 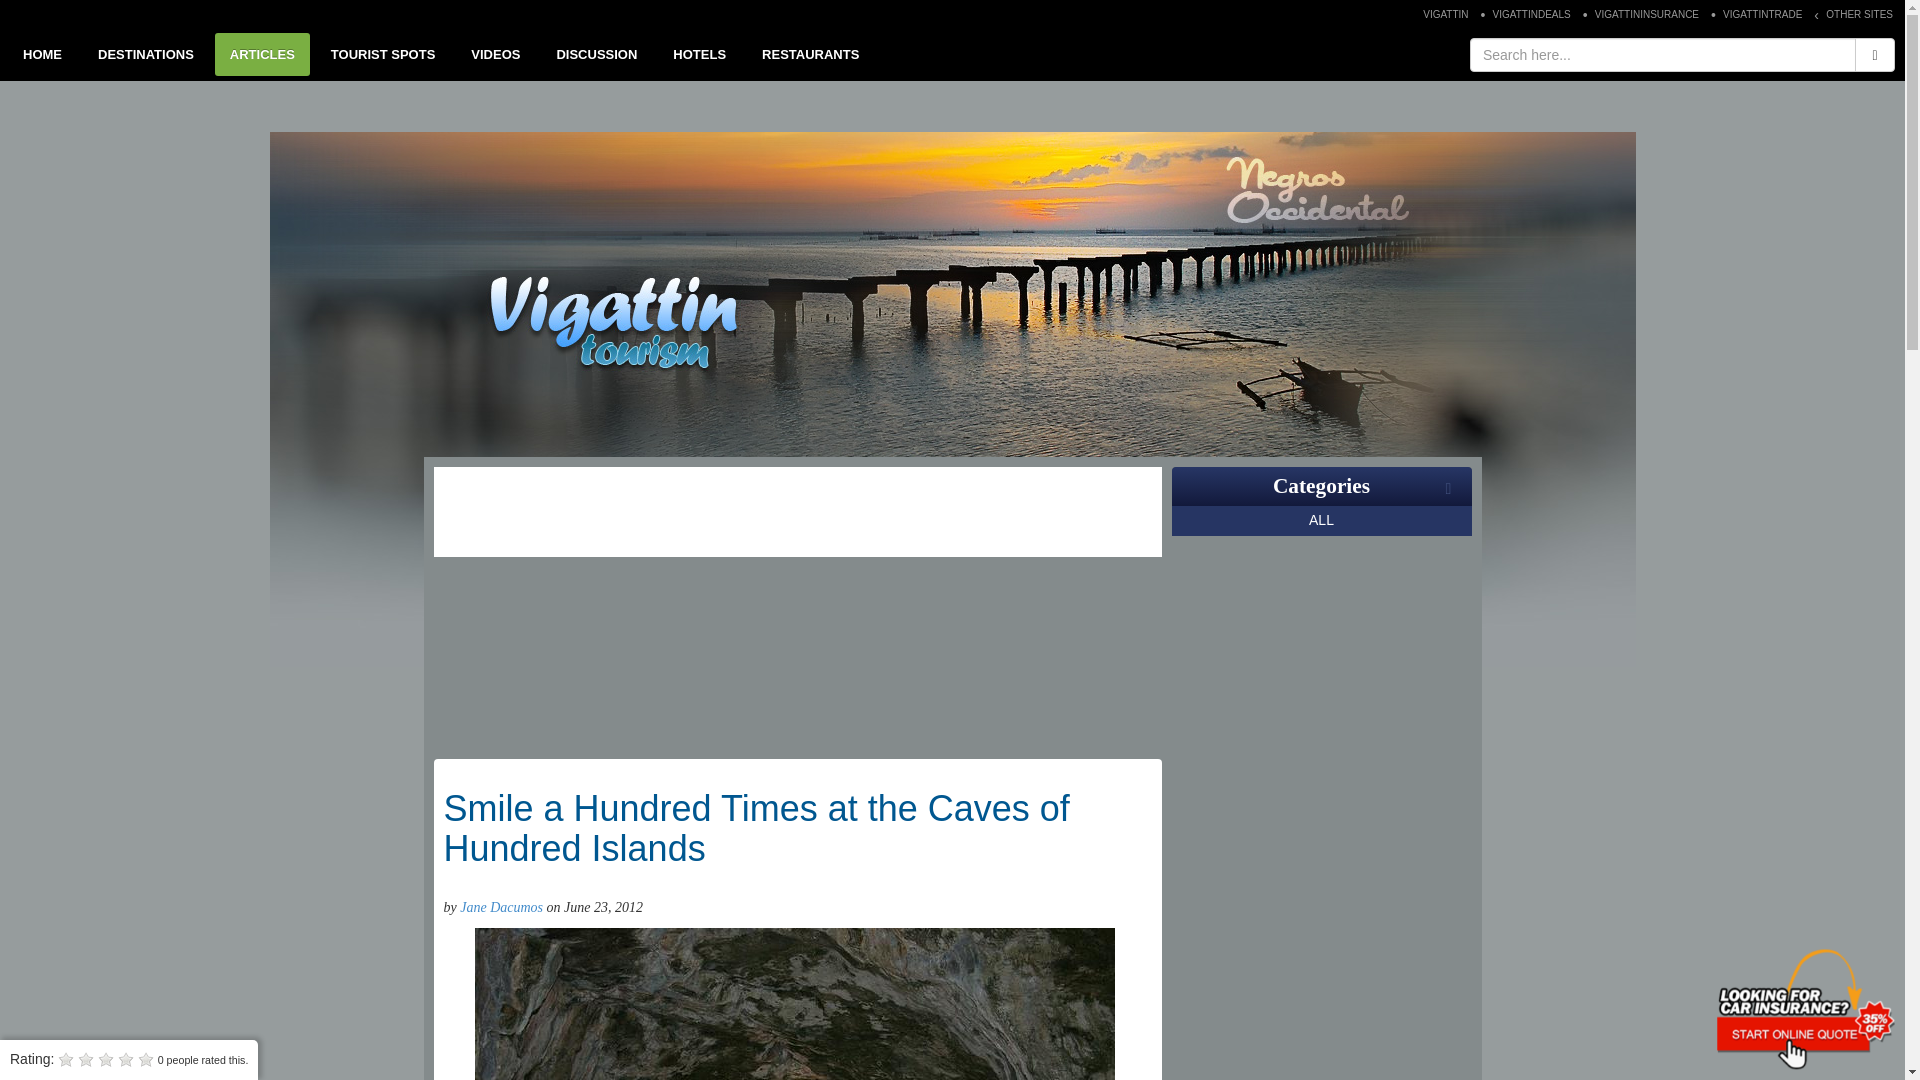 What do you see at coordinates (810, 54) in the screenshot?
I see `RESTAURANTS` at bounding box center [810, 54].